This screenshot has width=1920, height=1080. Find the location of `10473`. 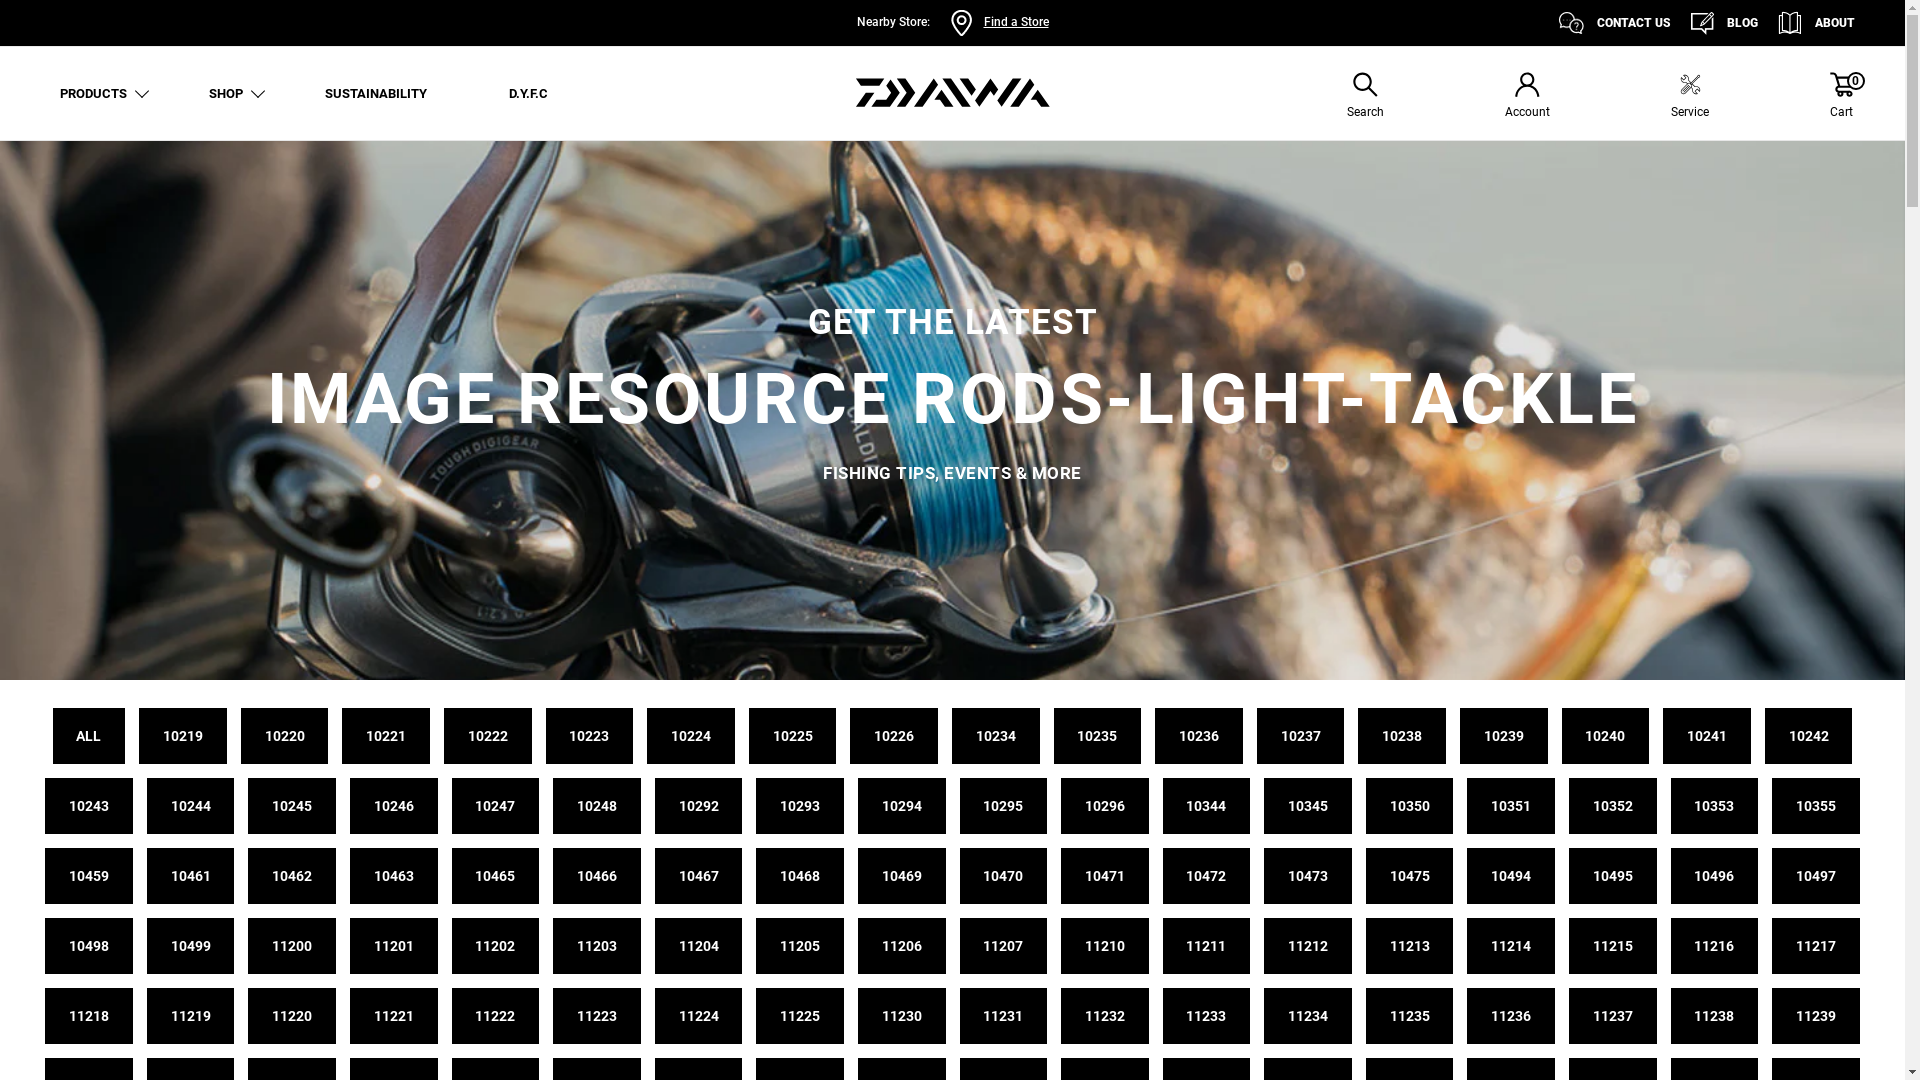

10473 is located at coordinates (1308, 876).